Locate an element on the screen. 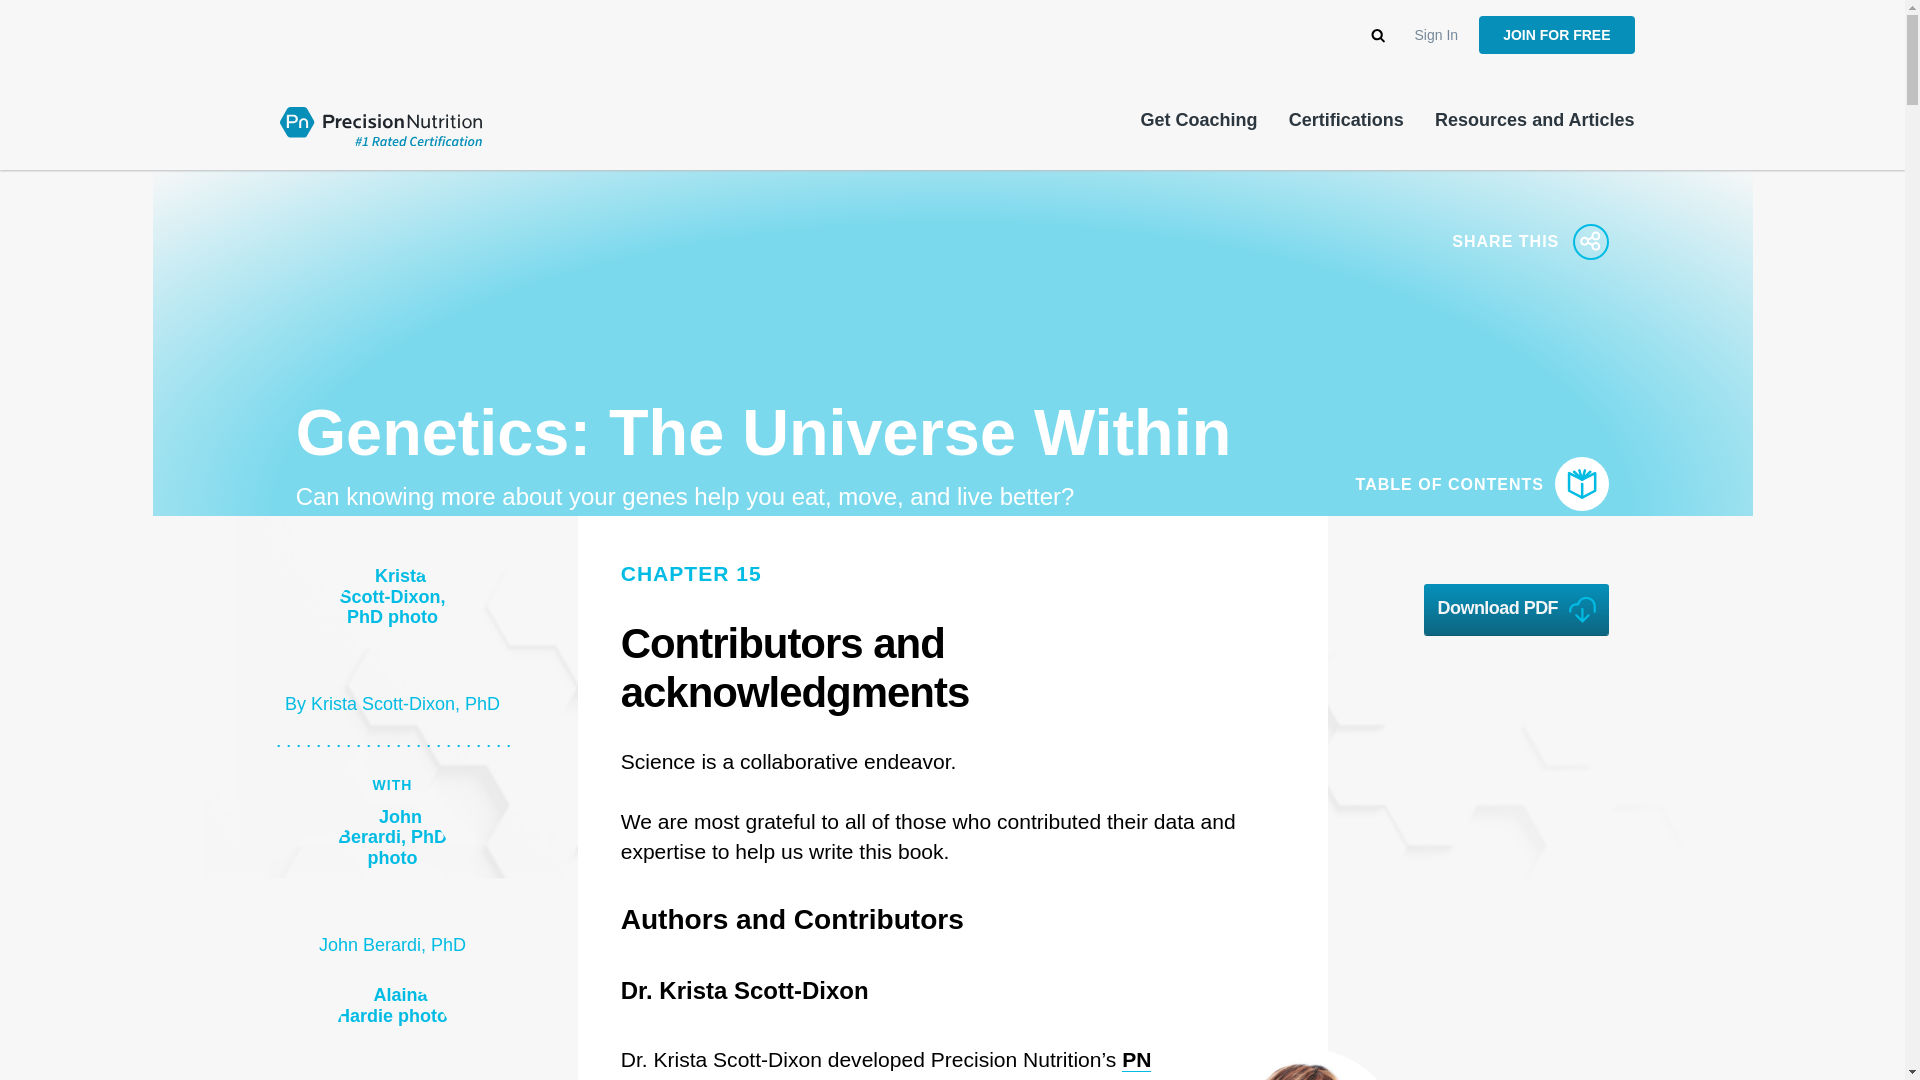 This screenshot has width=1920, height=1080. Sign In is located at coordinates (1437, 35).